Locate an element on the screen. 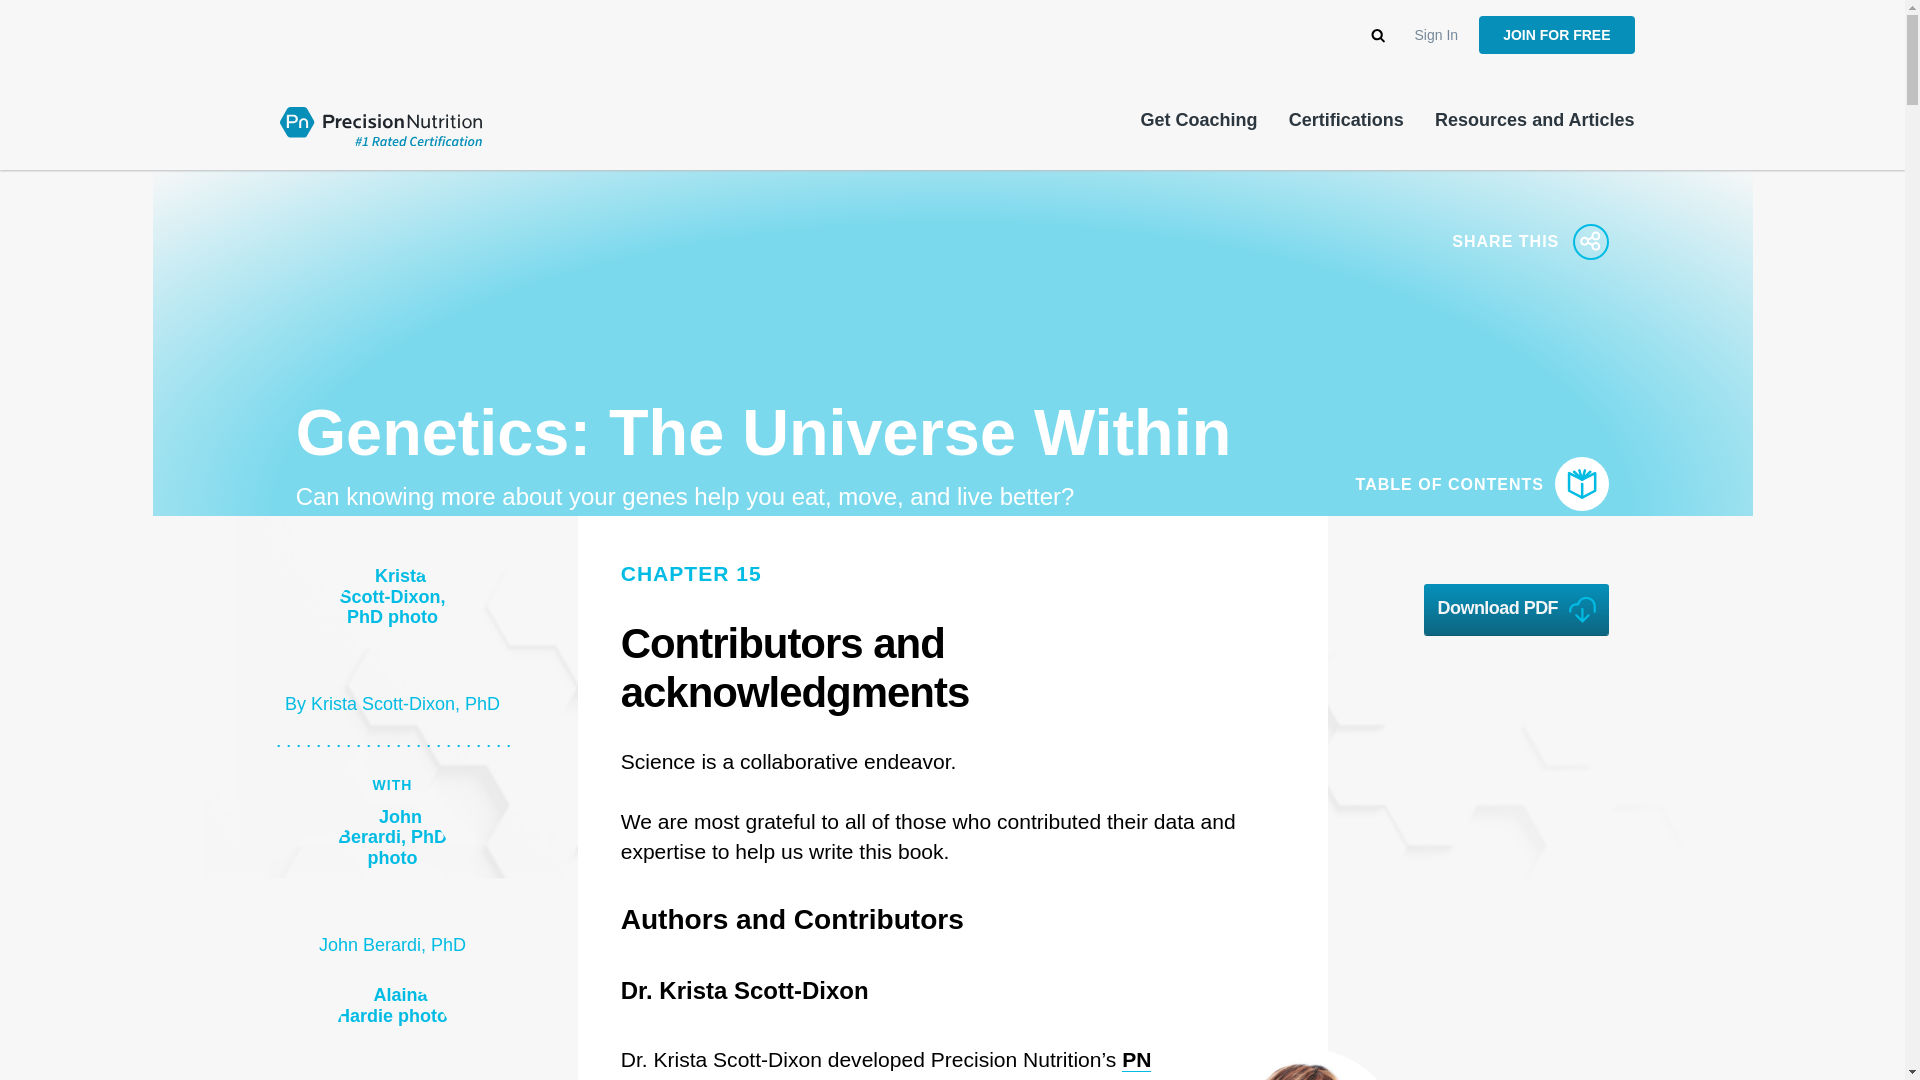 This screenshot has width=1920, height=1080. Sign In is located at coordinates (1437, 35).